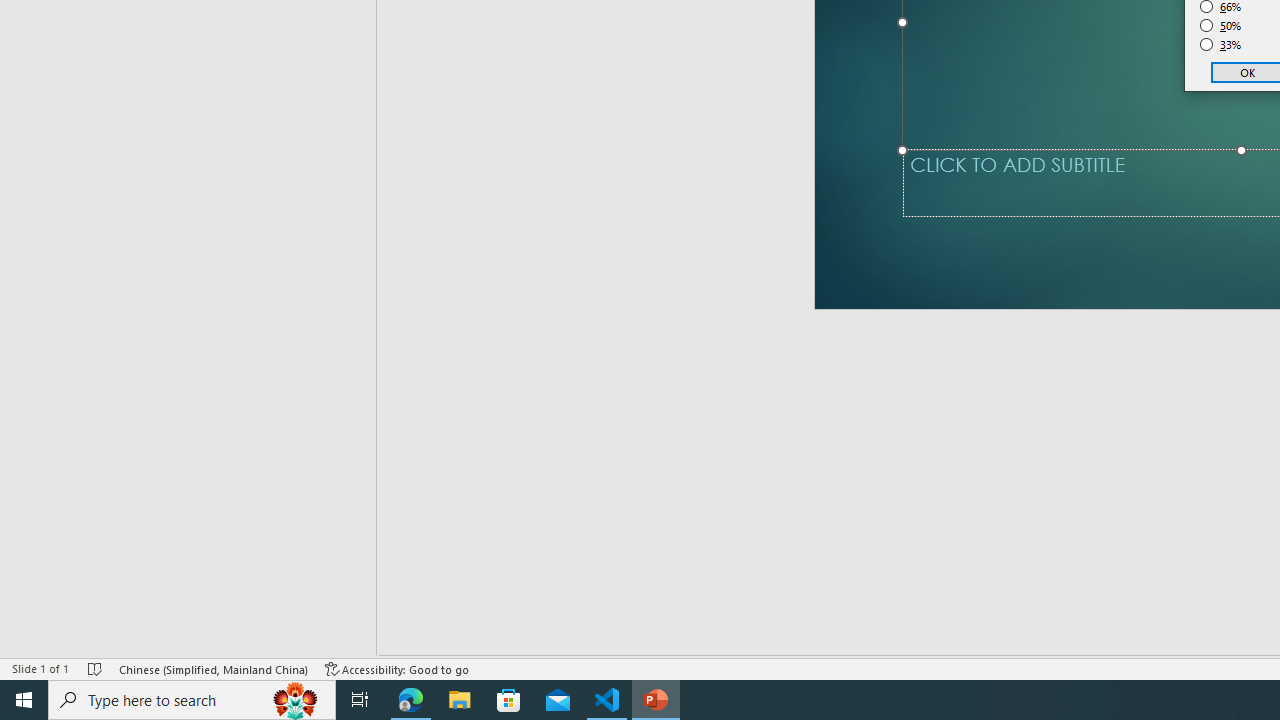  I want to click on Visual Studio Code - 1 running window, so click(607, 700).